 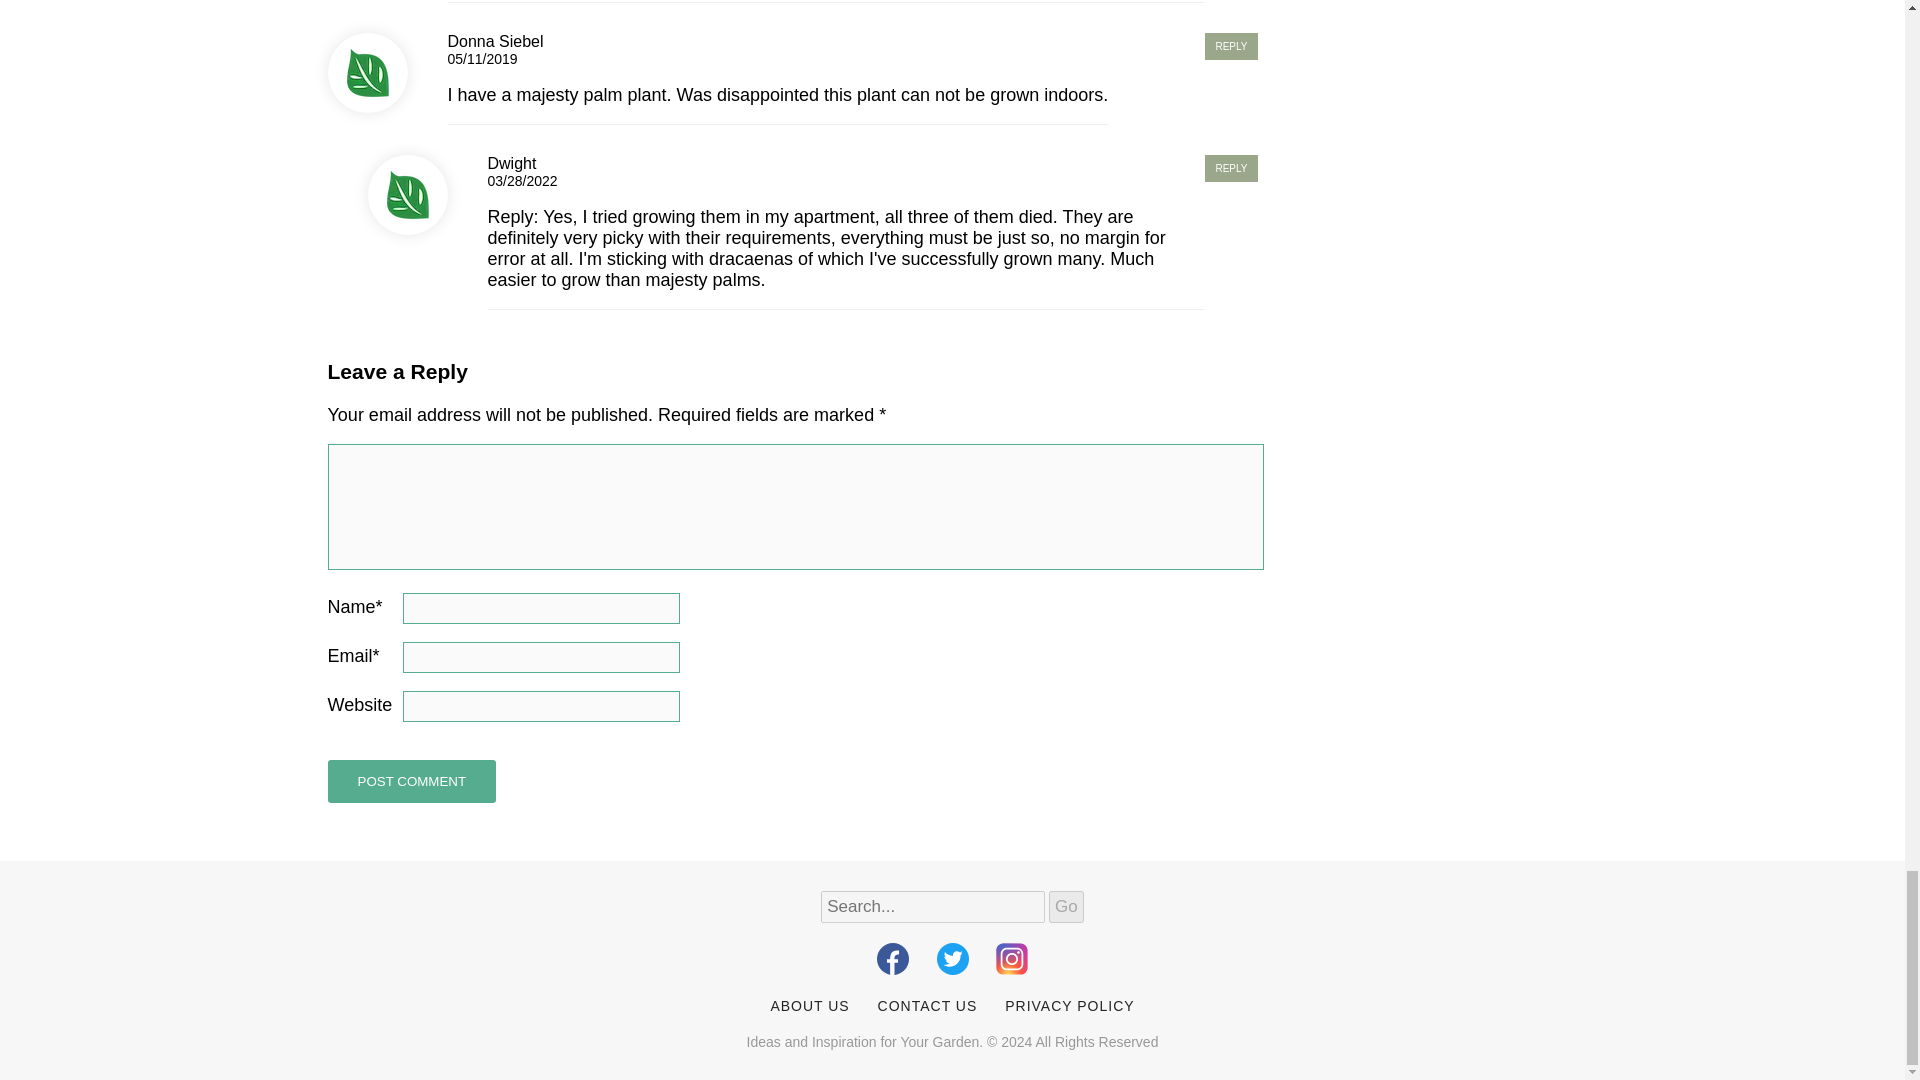 I want to click on 3 characters minimum, so click(x=932, y=907).